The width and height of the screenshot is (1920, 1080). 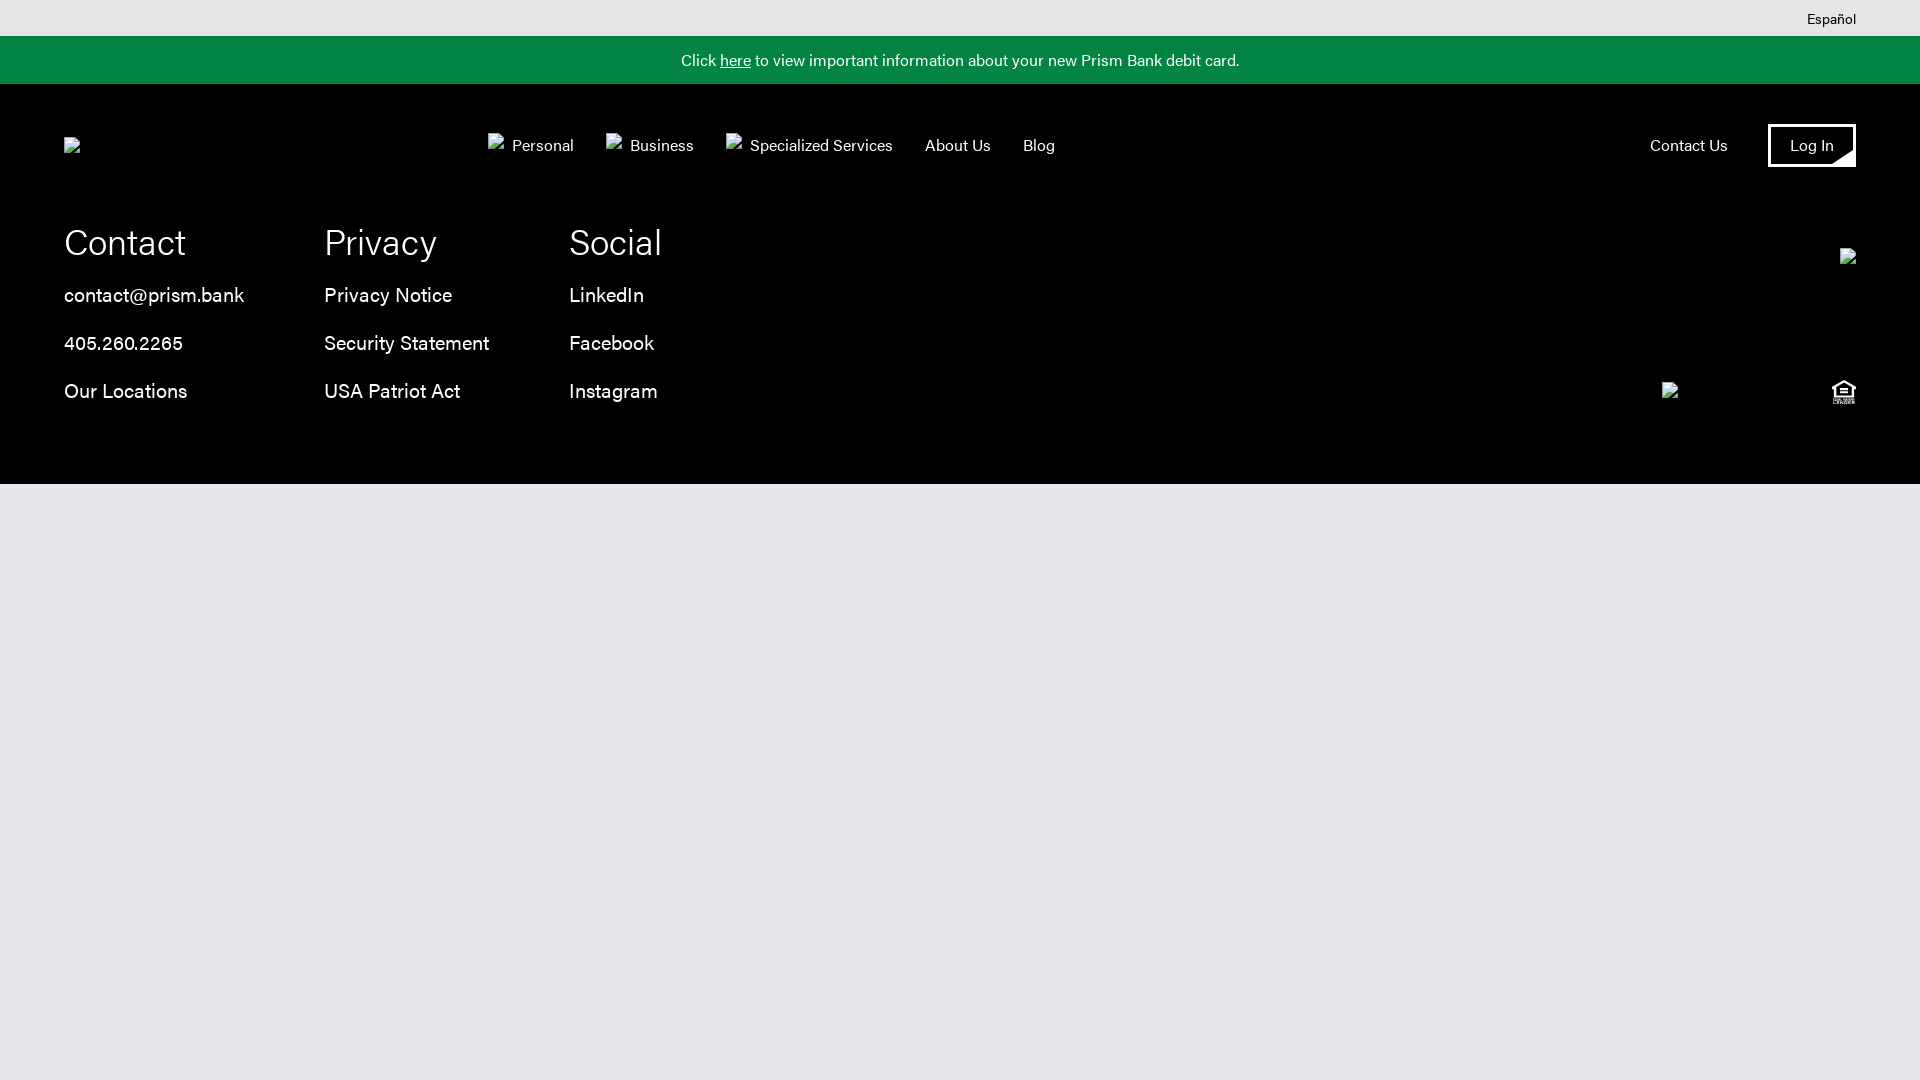 What do you see at coordinates (392, 390) in the screenshot?
I see `USA Patriot Act` at bounding box center [392, 390].